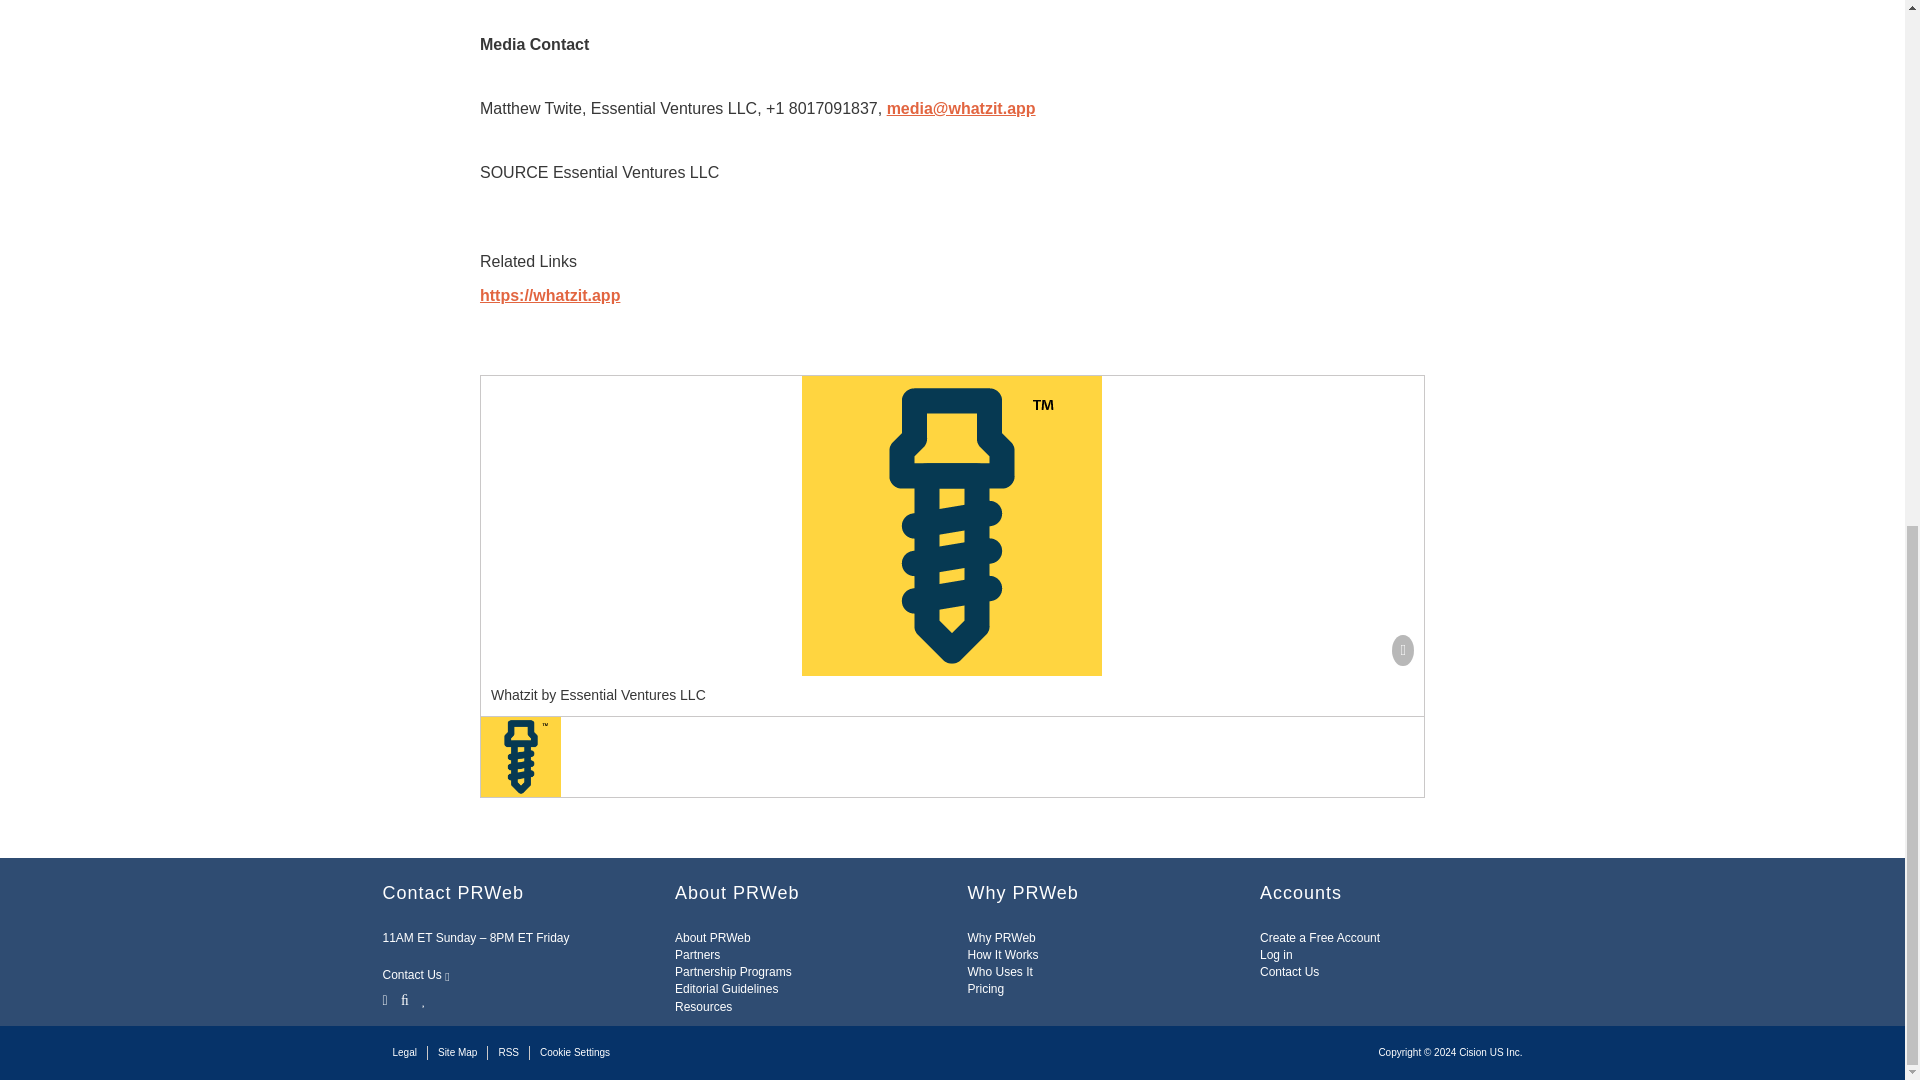  I want to click on Partnership Programs, so click(733, 972).